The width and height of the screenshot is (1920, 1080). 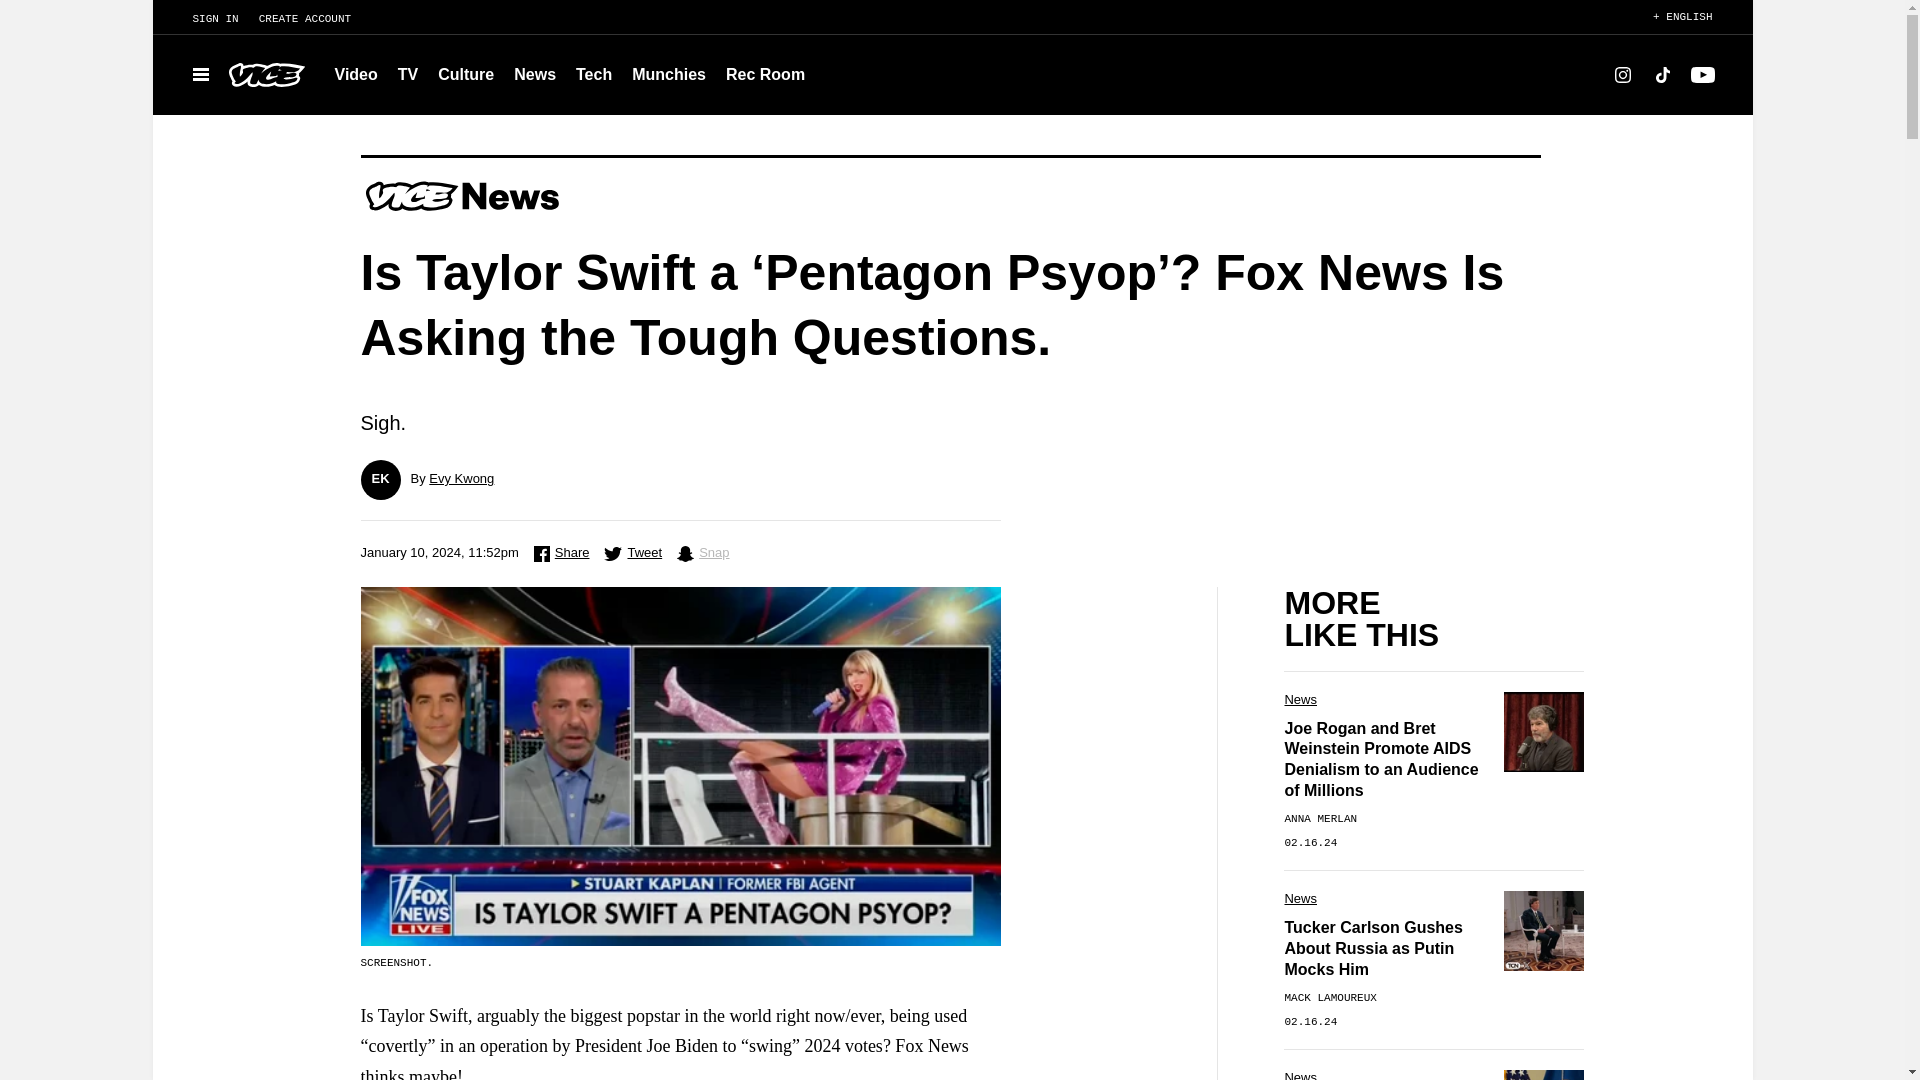 What do you see at coordinates (703, 554) in the screenshot?
I see `Share on Snapchat` at bounding box center [703, 554].